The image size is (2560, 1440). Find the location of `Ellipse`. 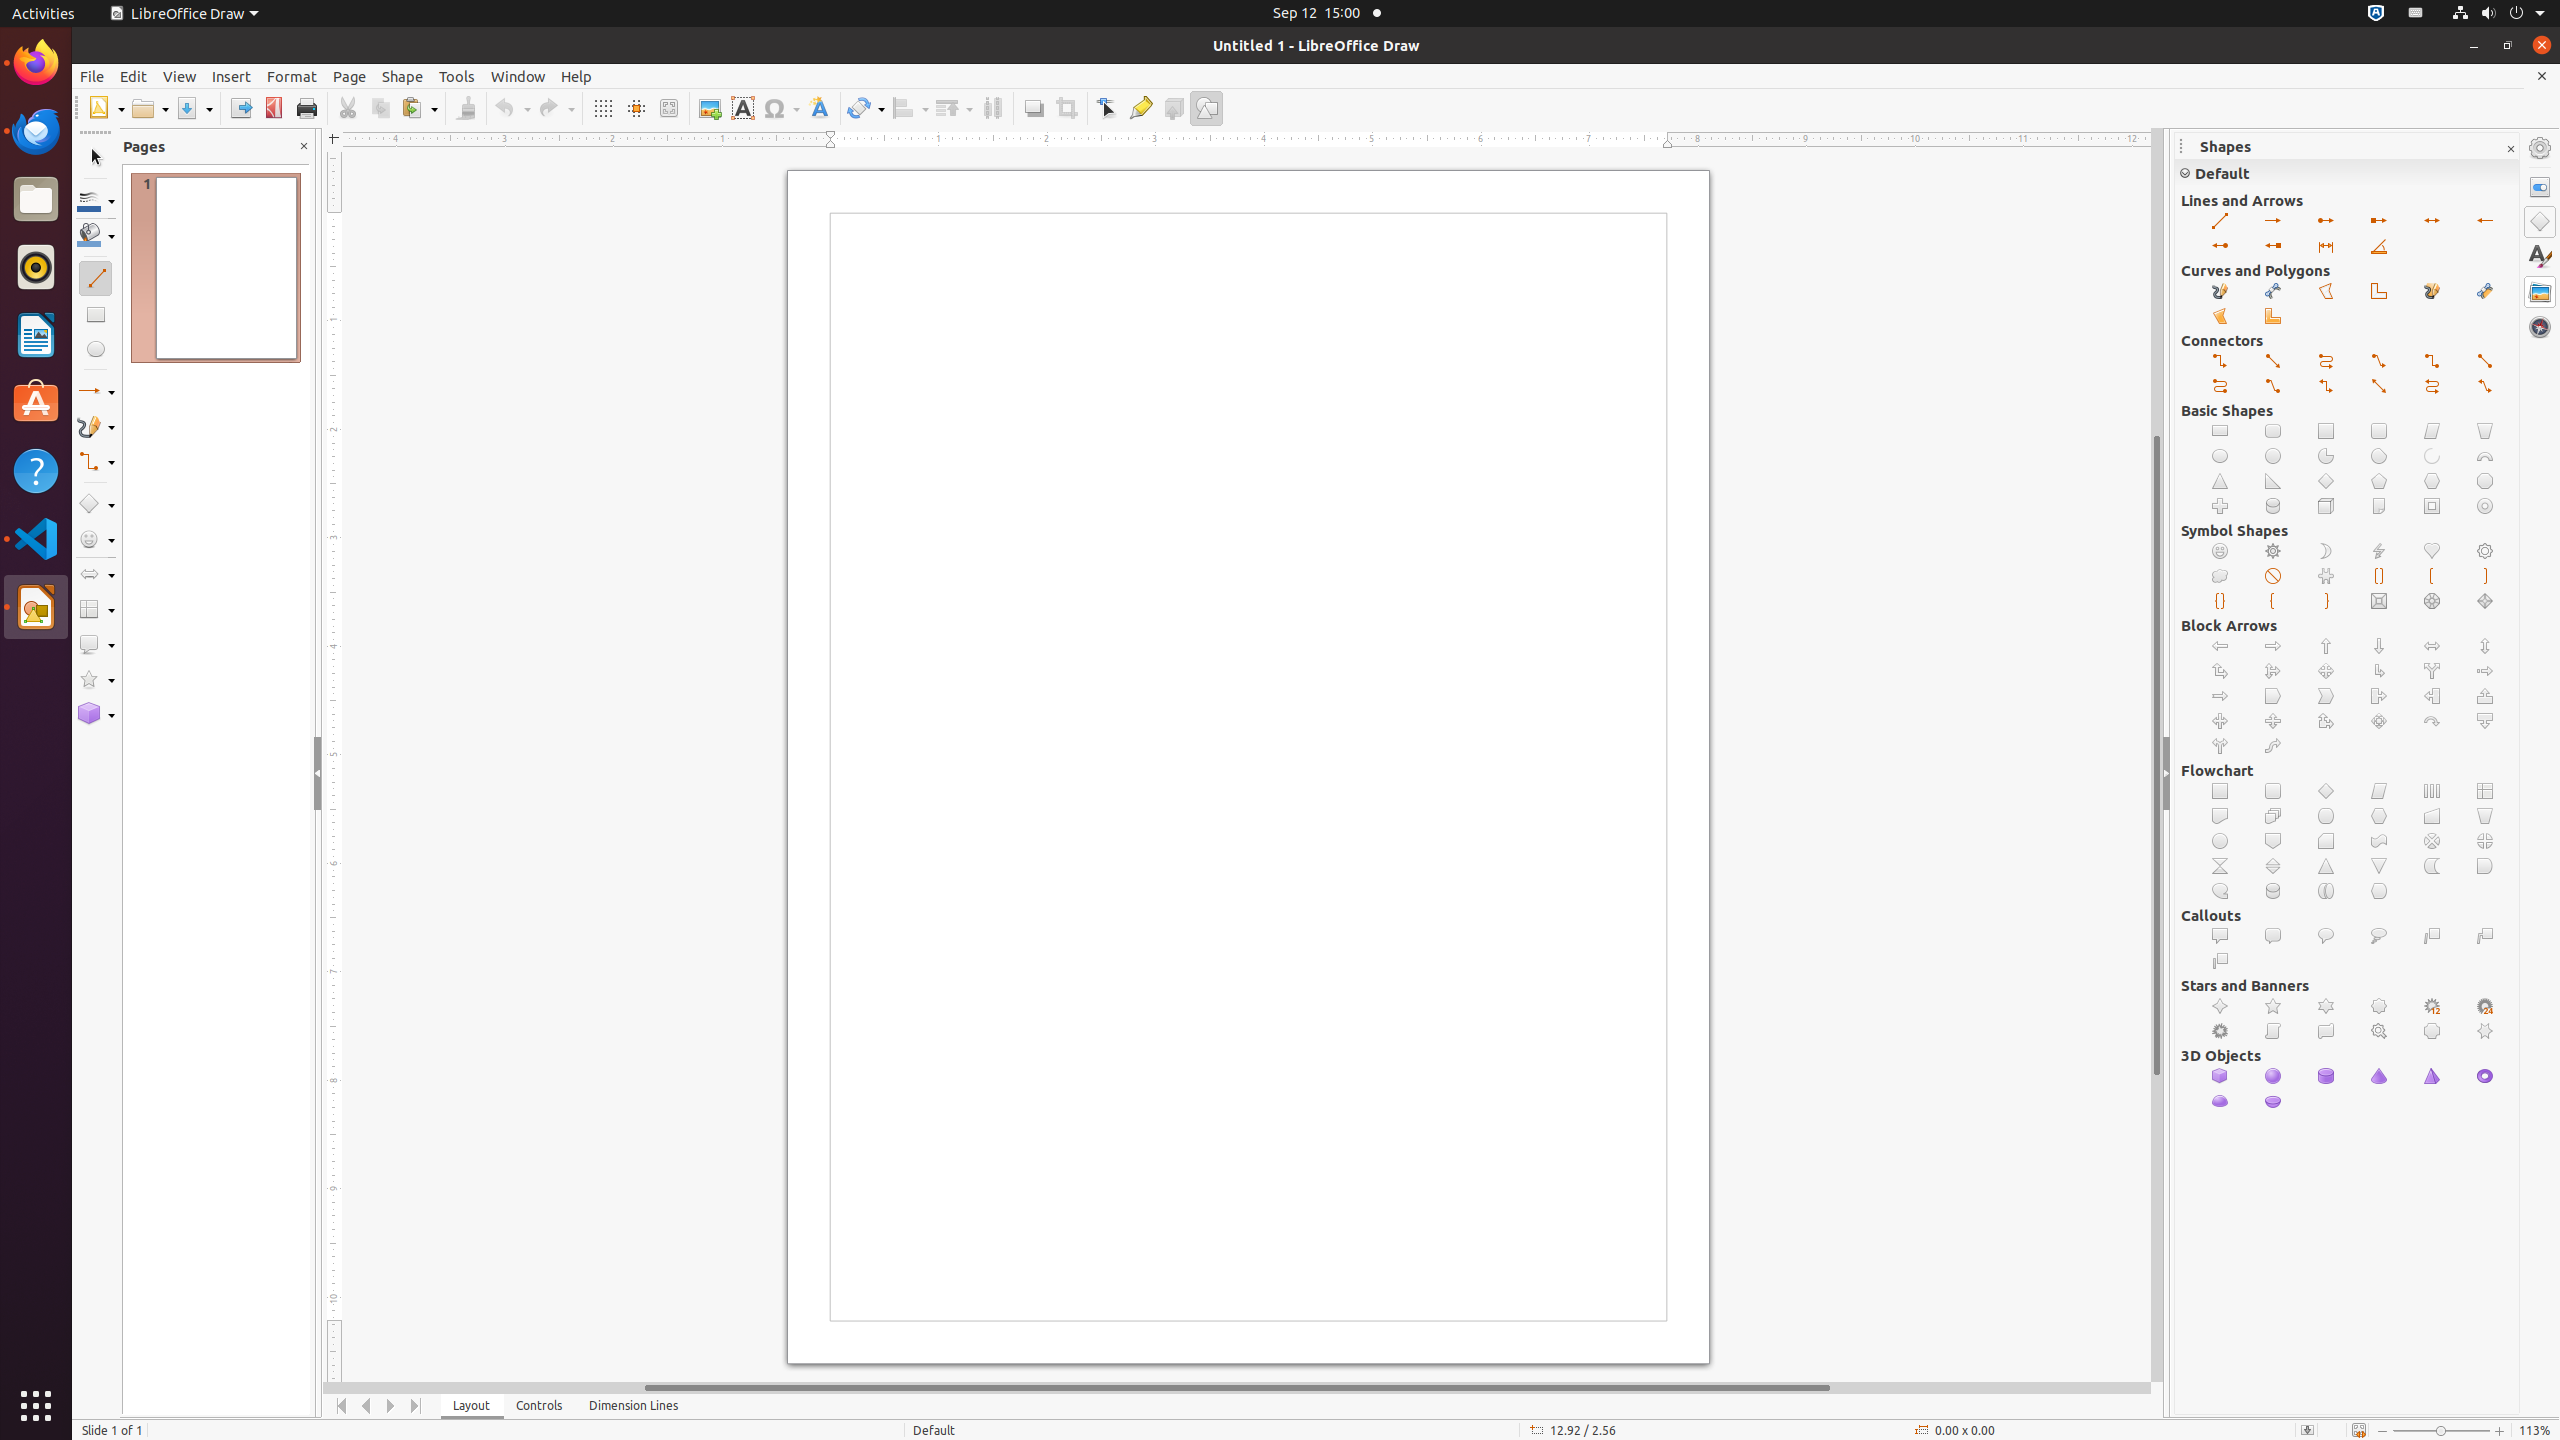

Ellipse is located at coordinates (2220, 456).